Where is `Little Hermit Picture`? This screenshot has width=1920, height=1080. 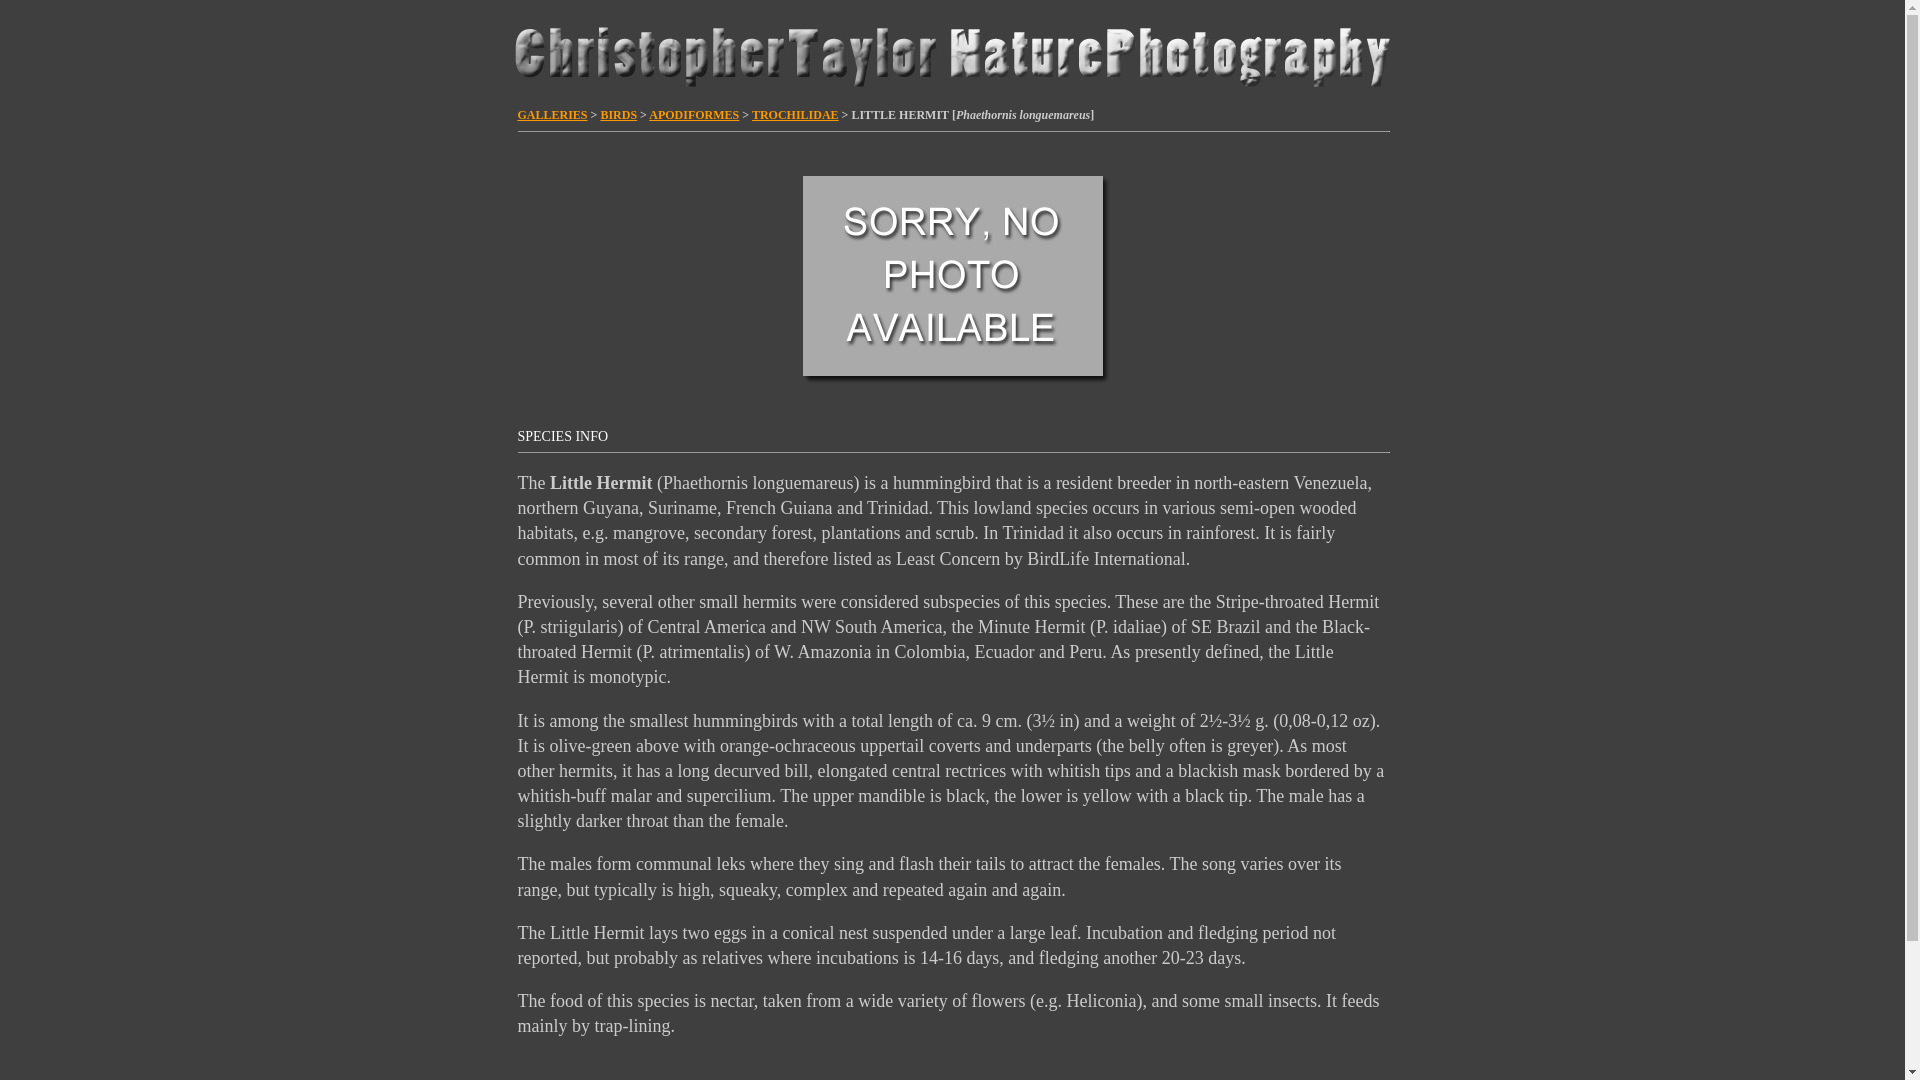
Little Hermit Picture is located at coordinates (952, 276).